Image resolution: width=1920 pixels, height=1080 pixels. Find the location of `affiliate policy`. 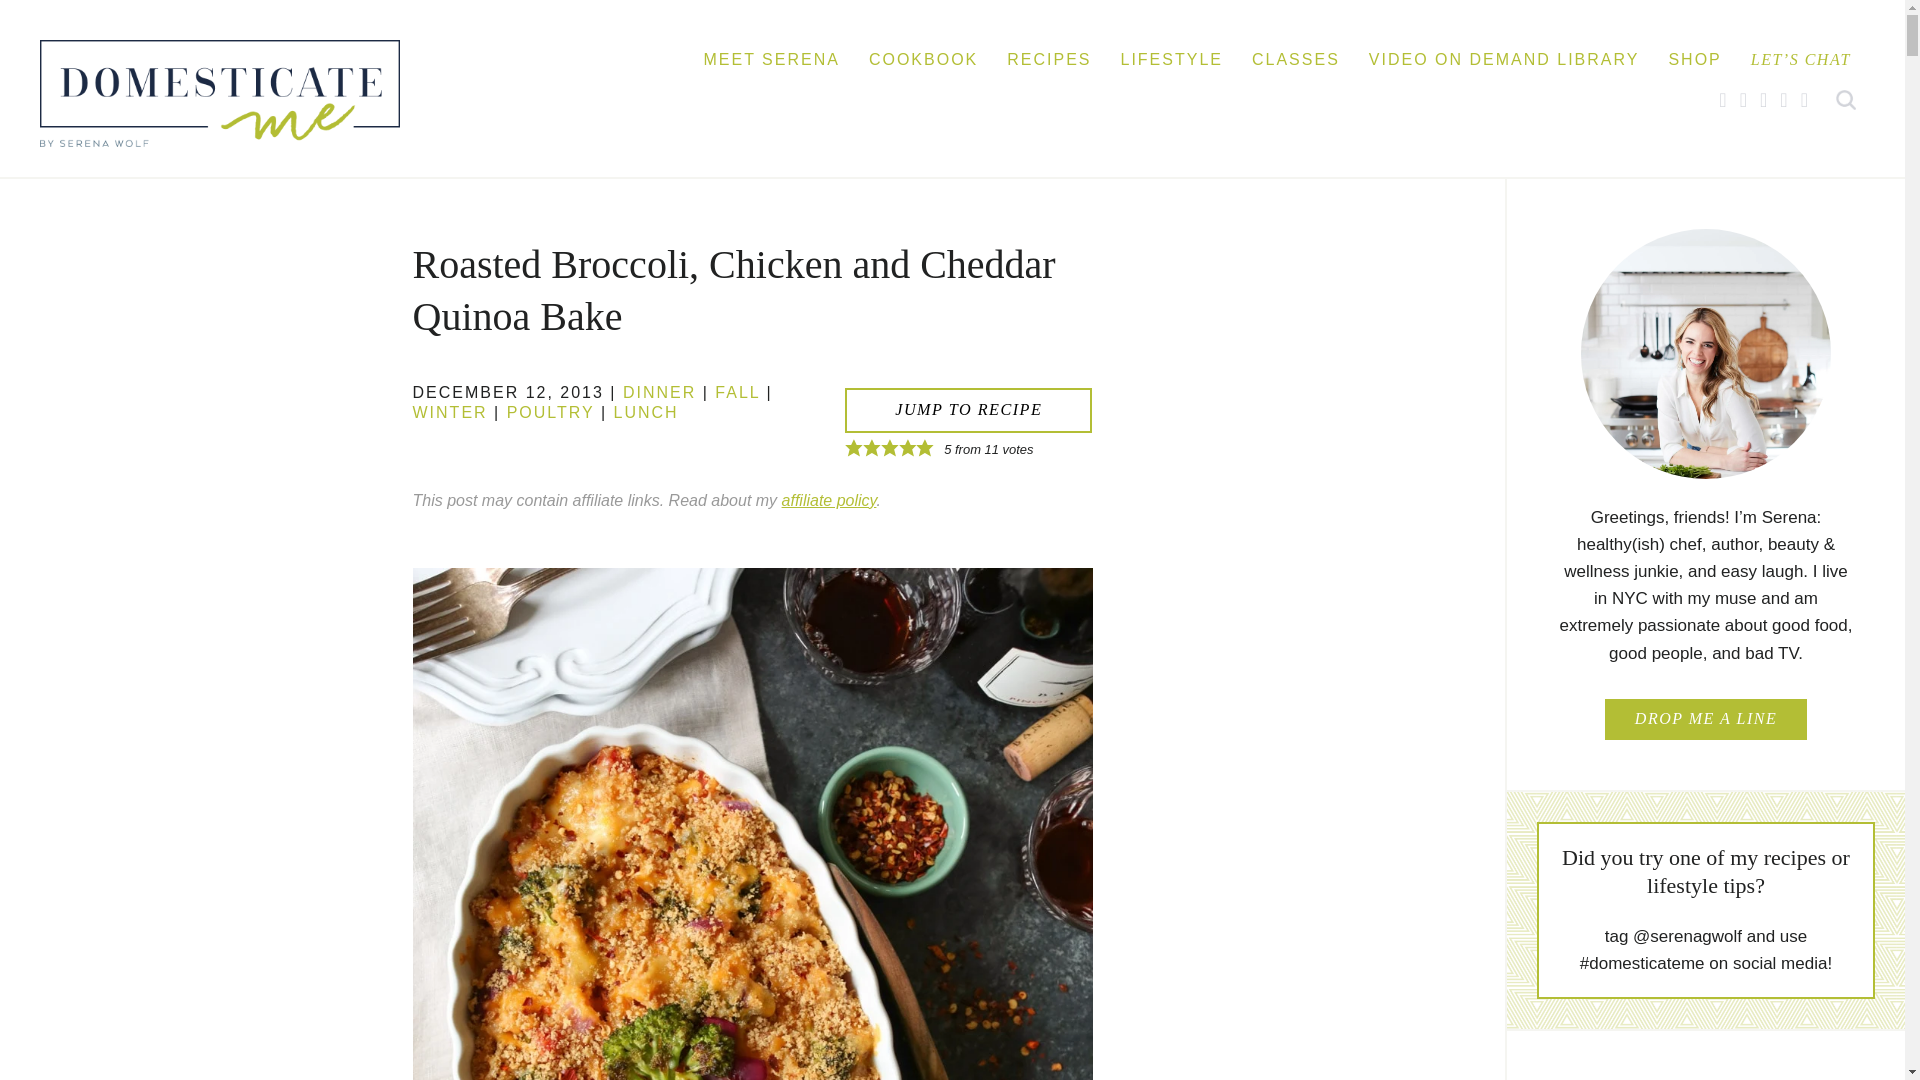

affiliate policy is located at coordinates (829, 500).